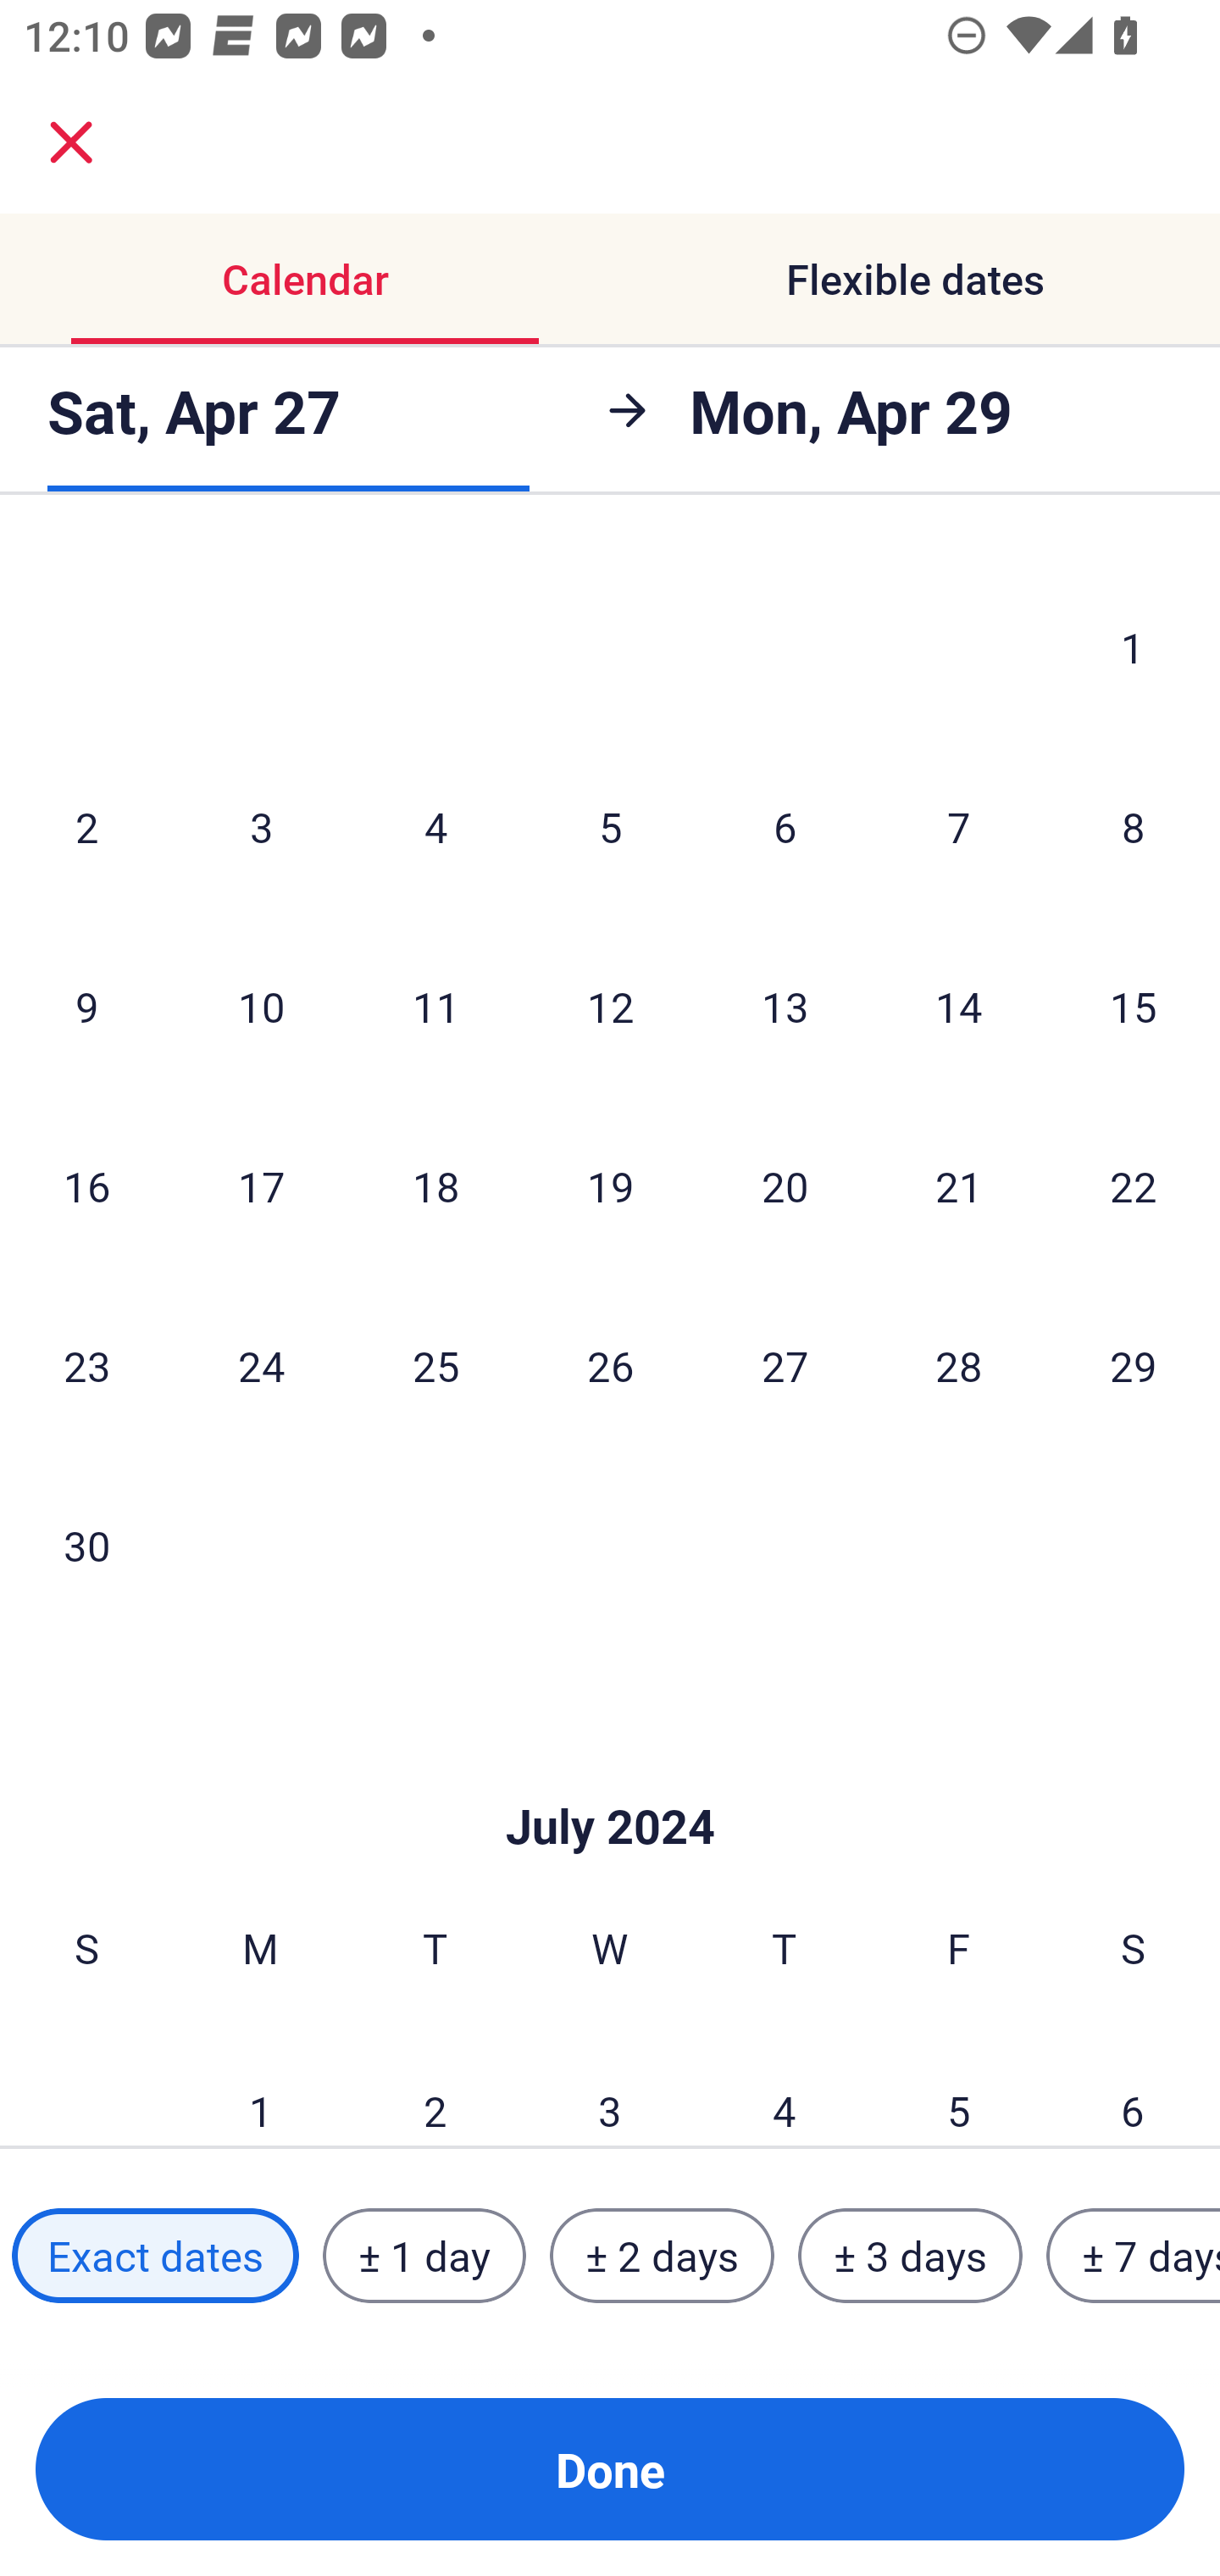  What do you see at coordinates (915, 280) in the screenshot?
I see `Flexible dates` at bounding box center [915, 280].